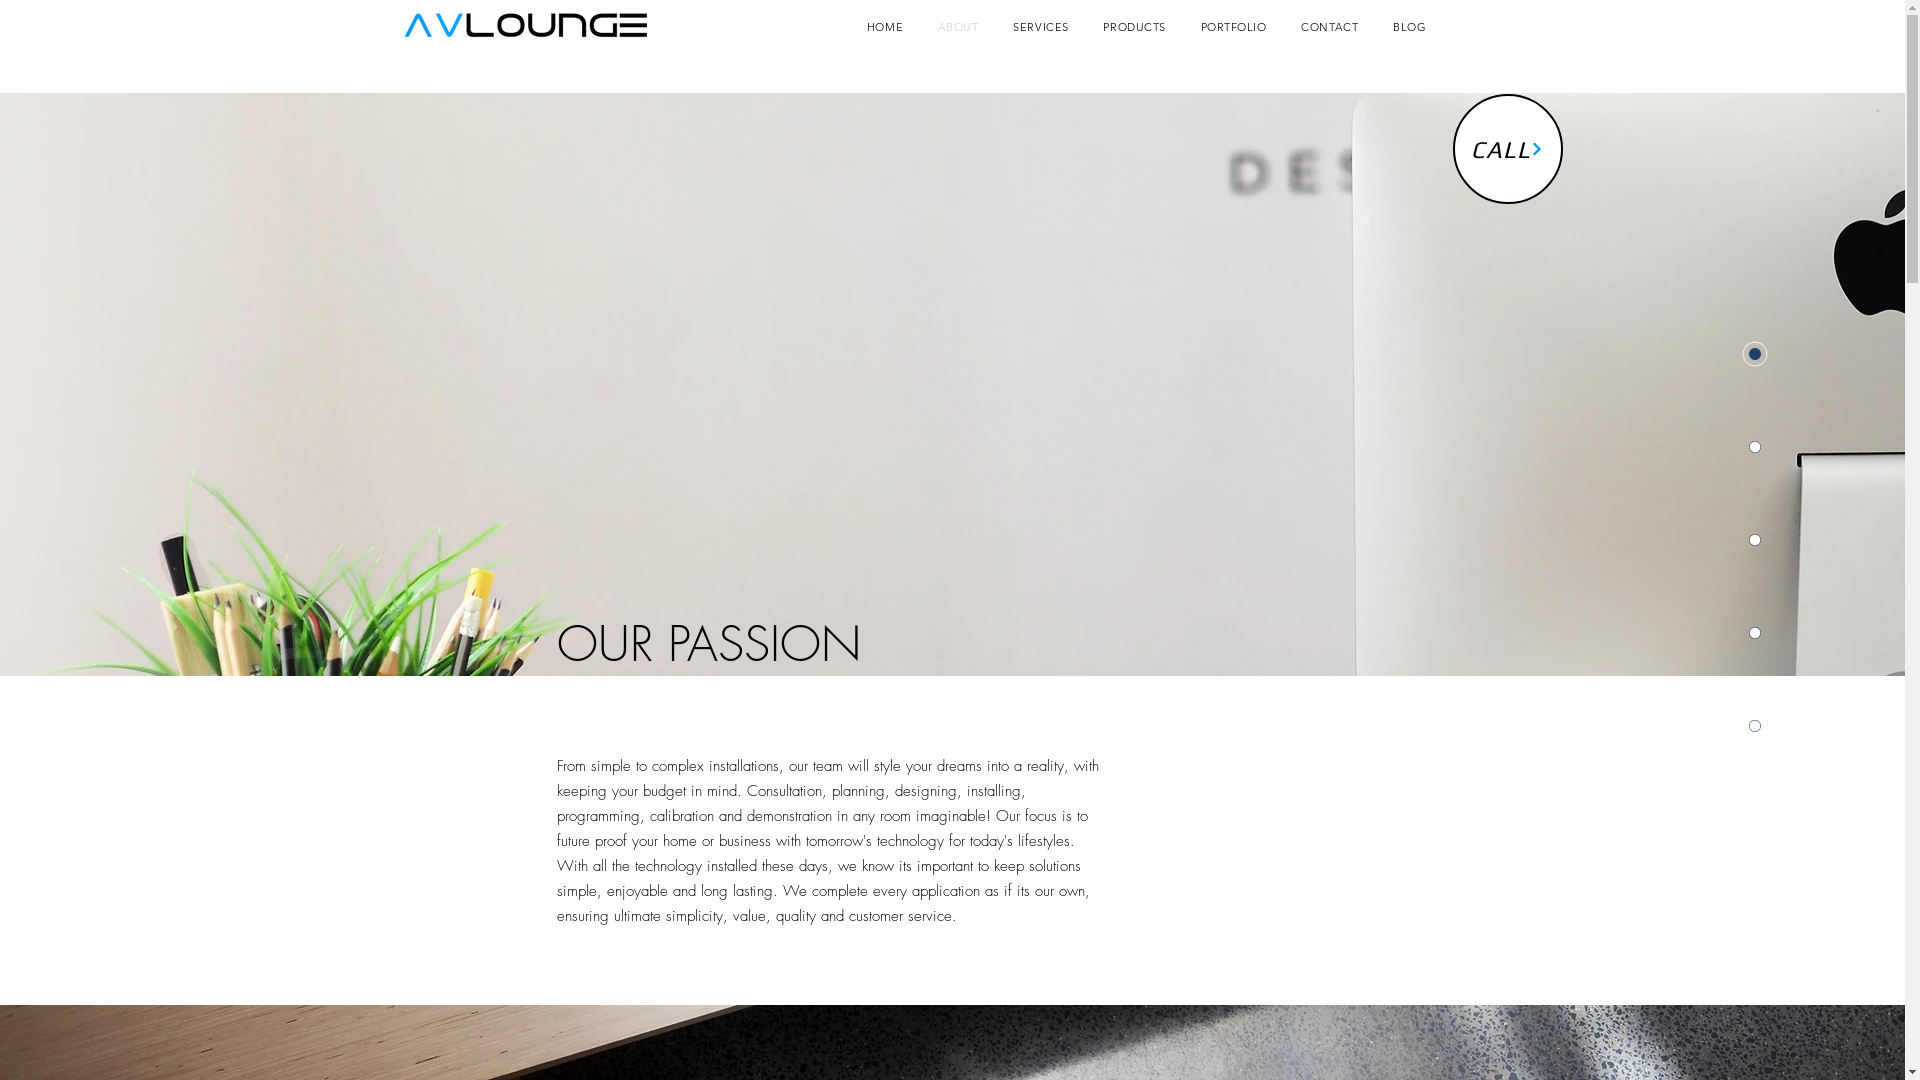 This screenshot has height=1080, width=1920. I want to click on CALL, so click(1507, 149).